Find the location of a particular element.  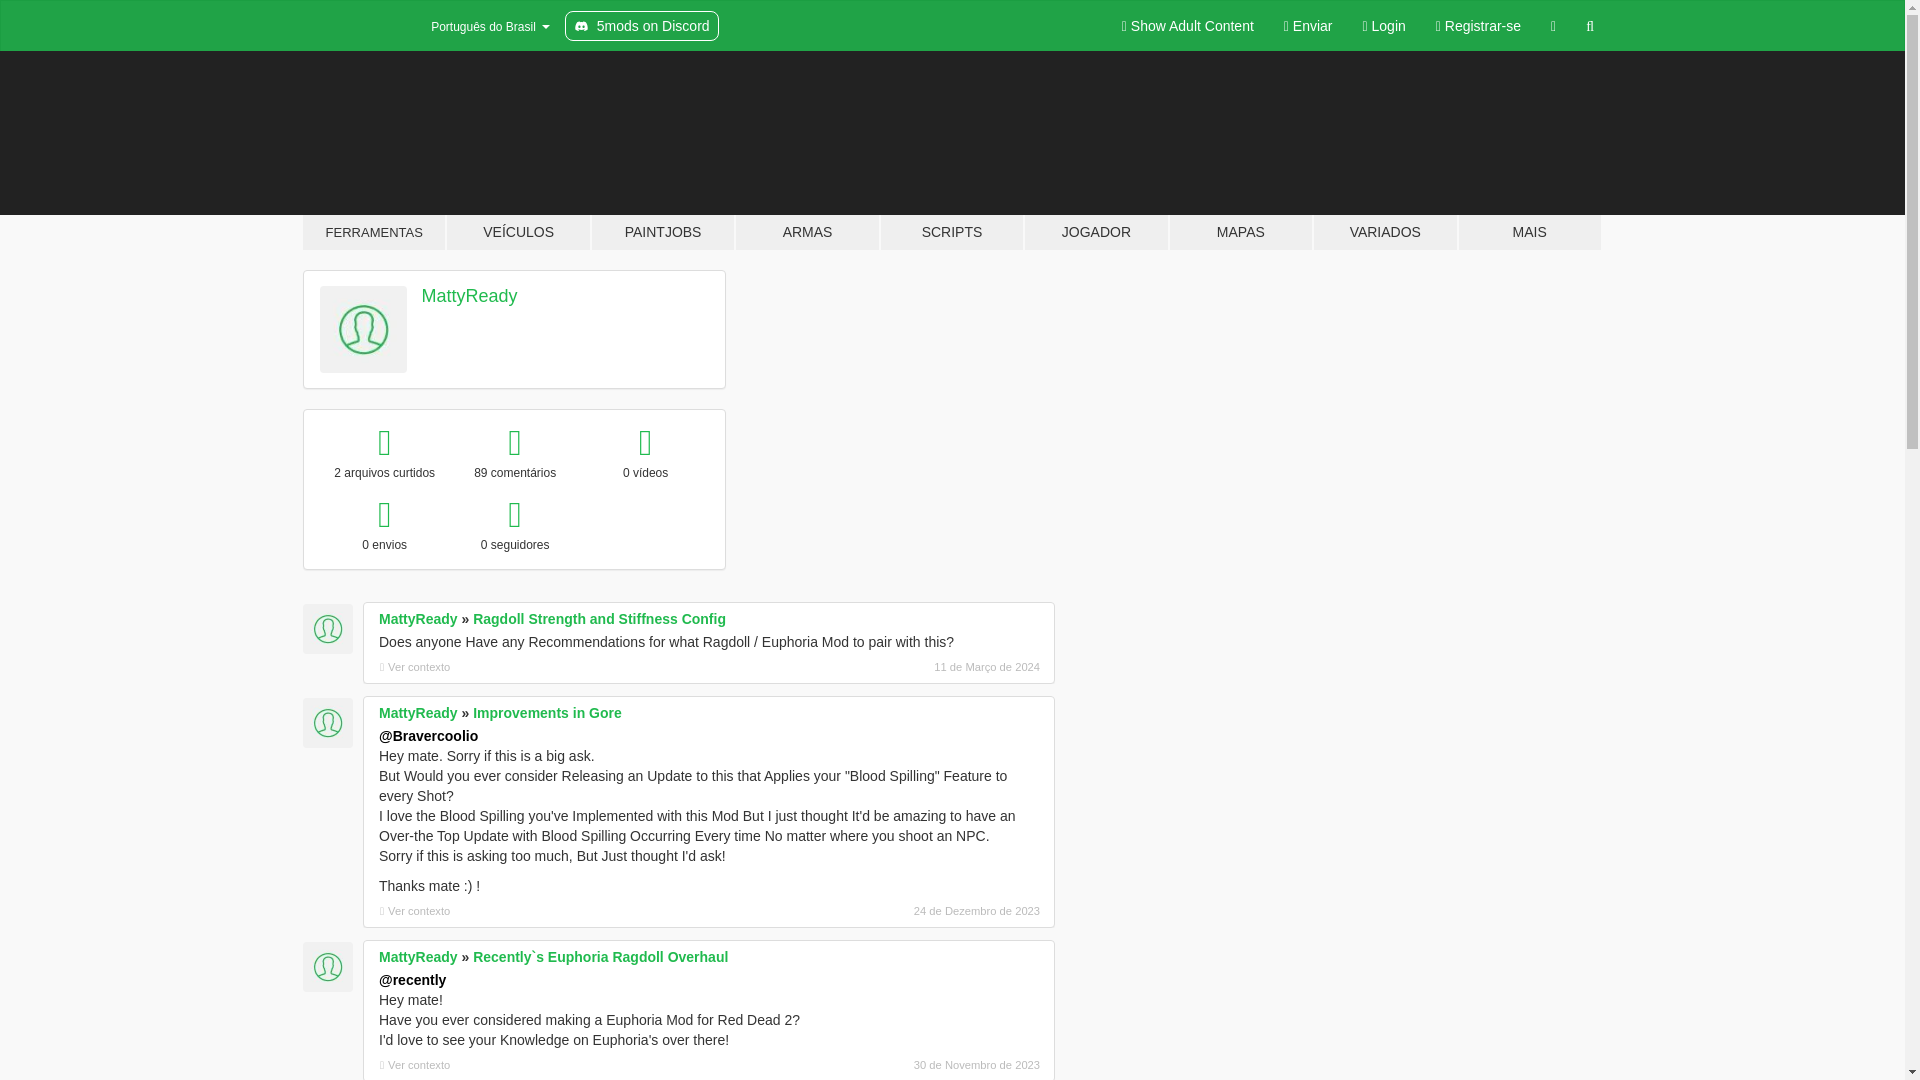

Light mode is located at coordinates (1188, 26).